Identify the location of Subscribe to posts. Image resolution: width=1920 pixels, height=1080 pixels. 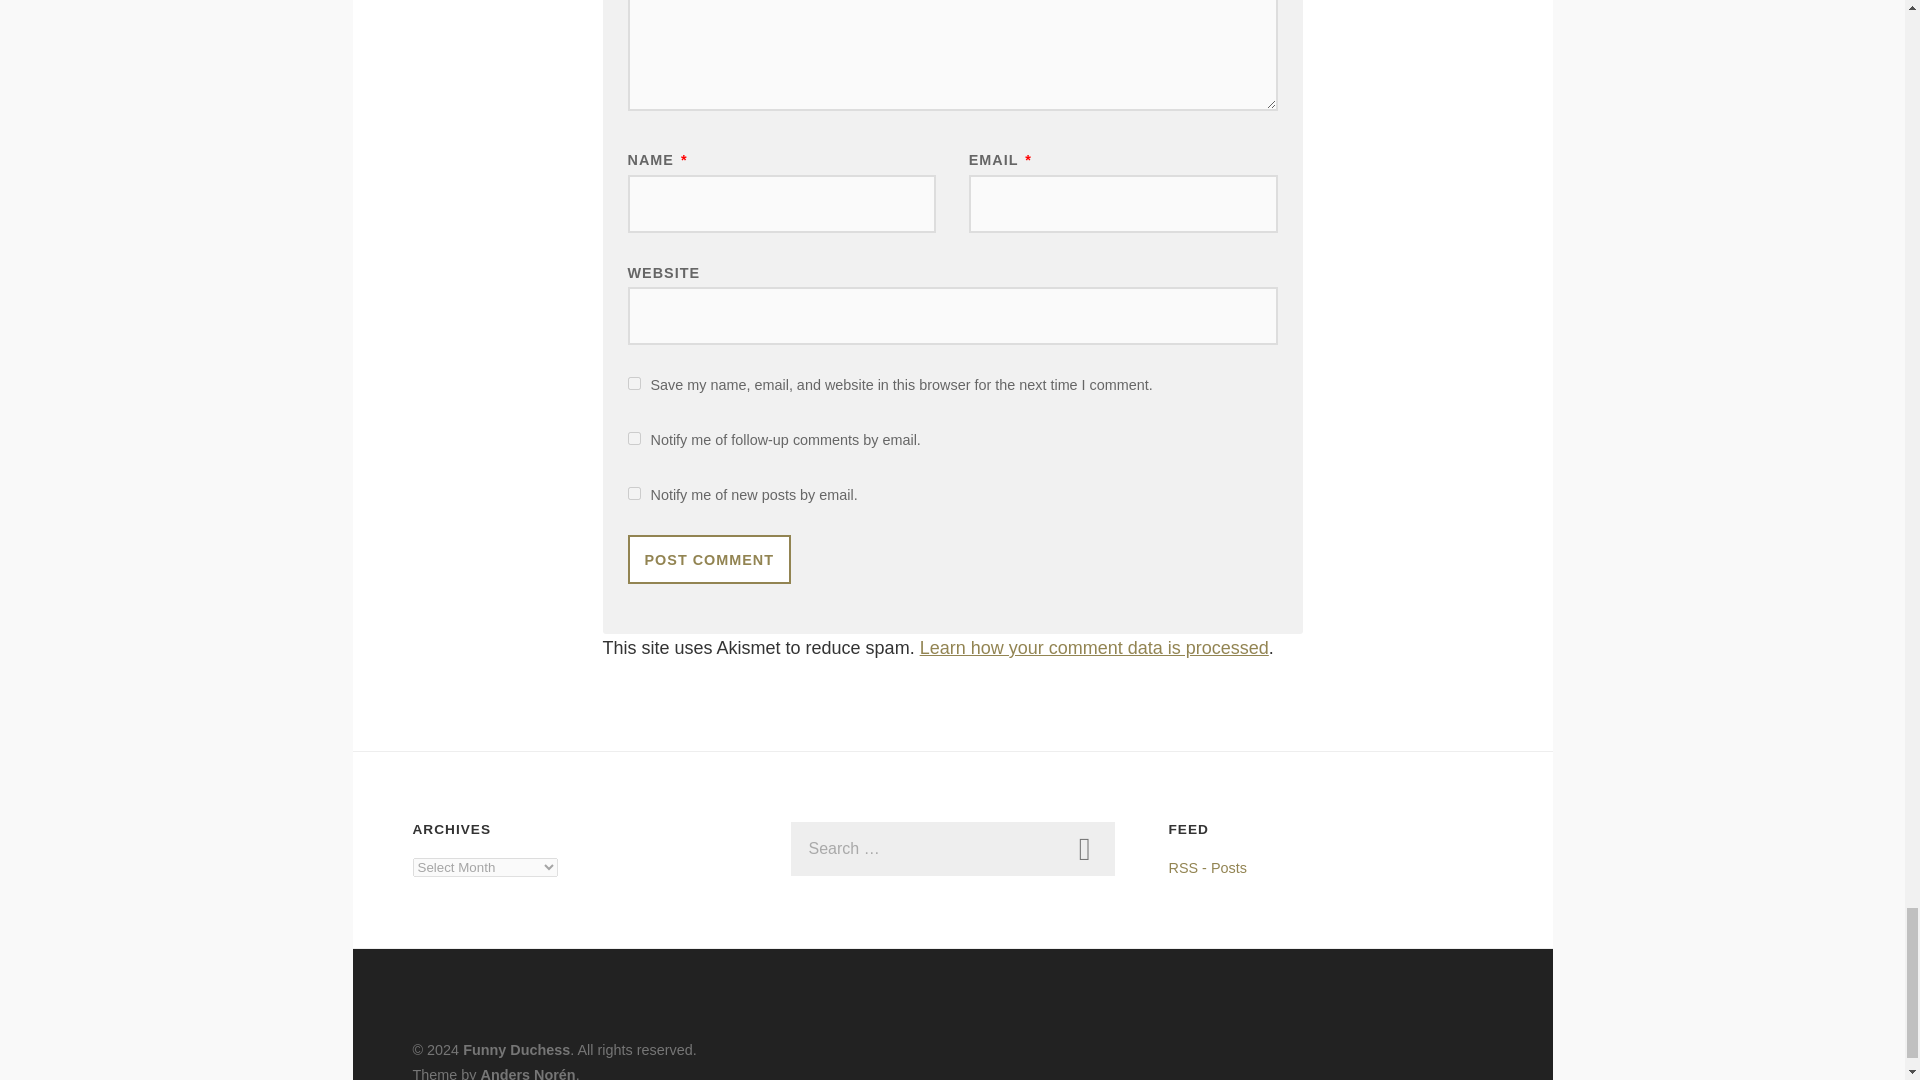
(1206, 867).